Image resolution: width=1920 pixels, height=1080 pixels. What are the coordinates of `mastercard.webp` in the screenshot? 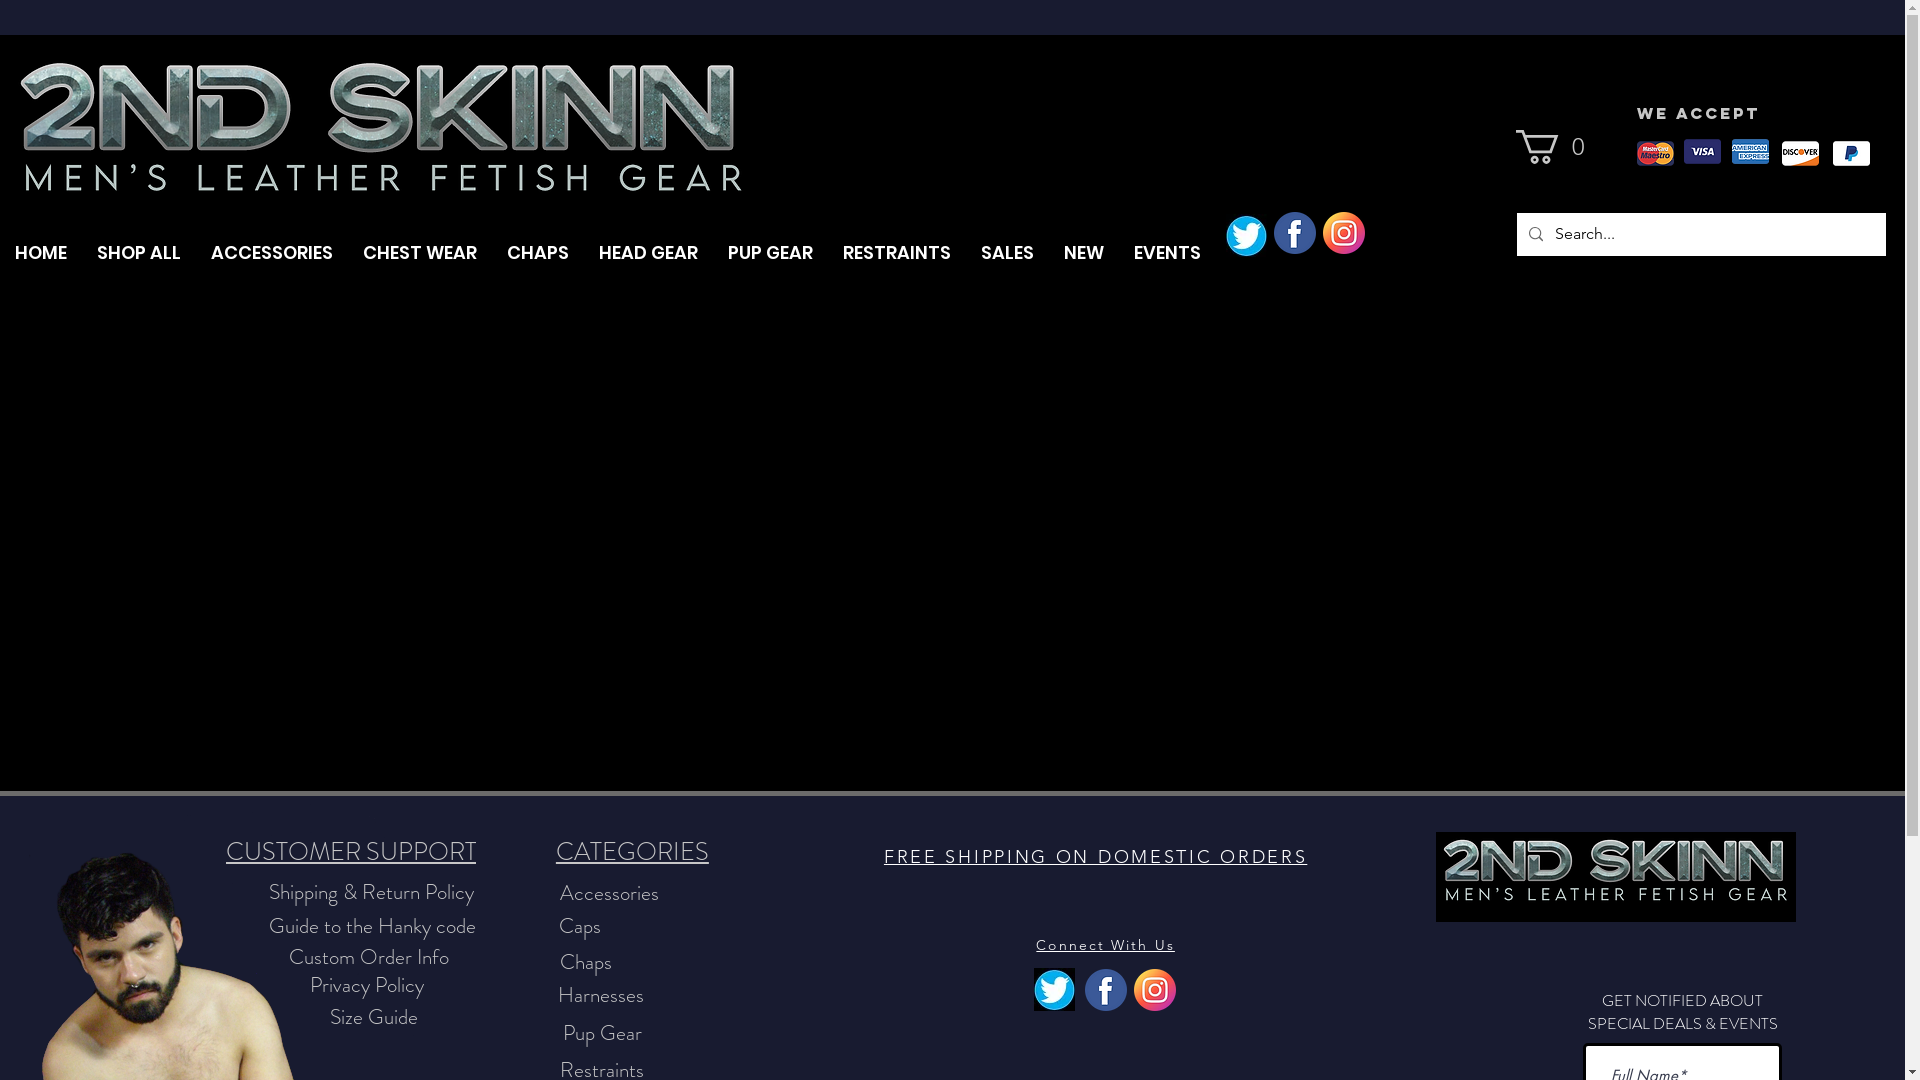 It's located at (1654, 154).